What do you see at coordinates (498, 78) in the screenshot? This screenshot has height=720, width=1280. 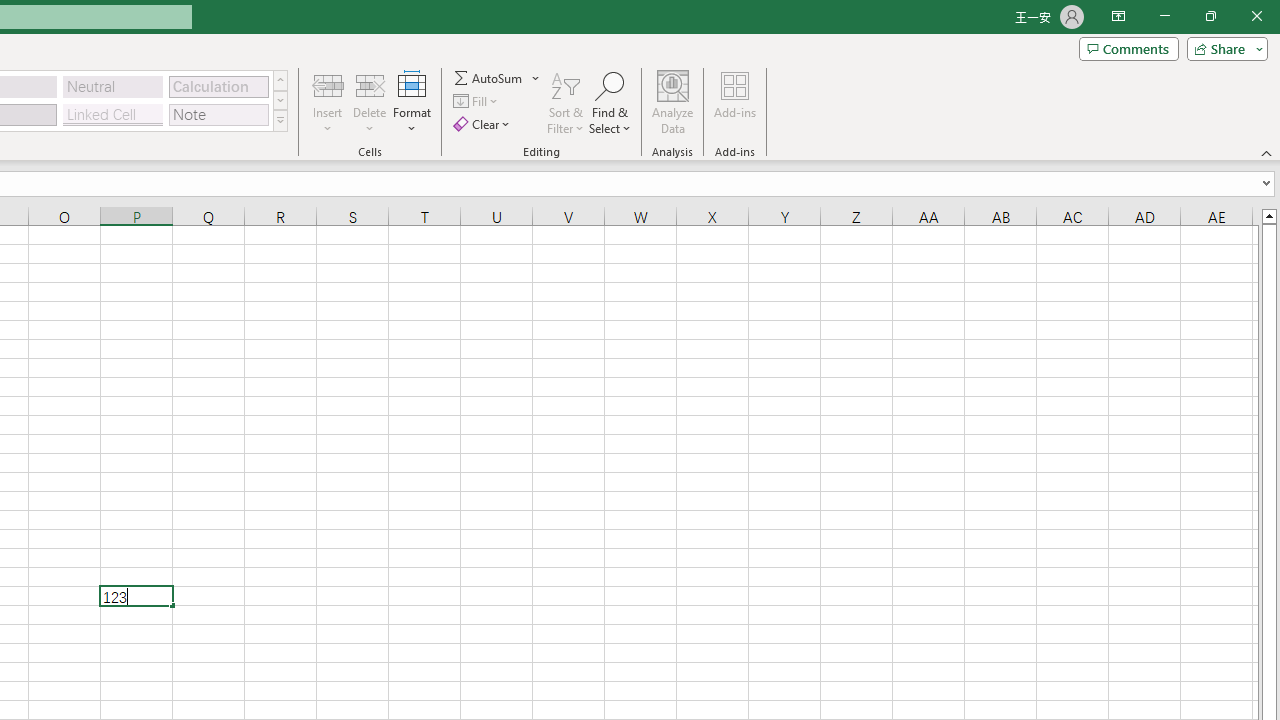 I see `AutoSum` at bounding box center [498, 78].